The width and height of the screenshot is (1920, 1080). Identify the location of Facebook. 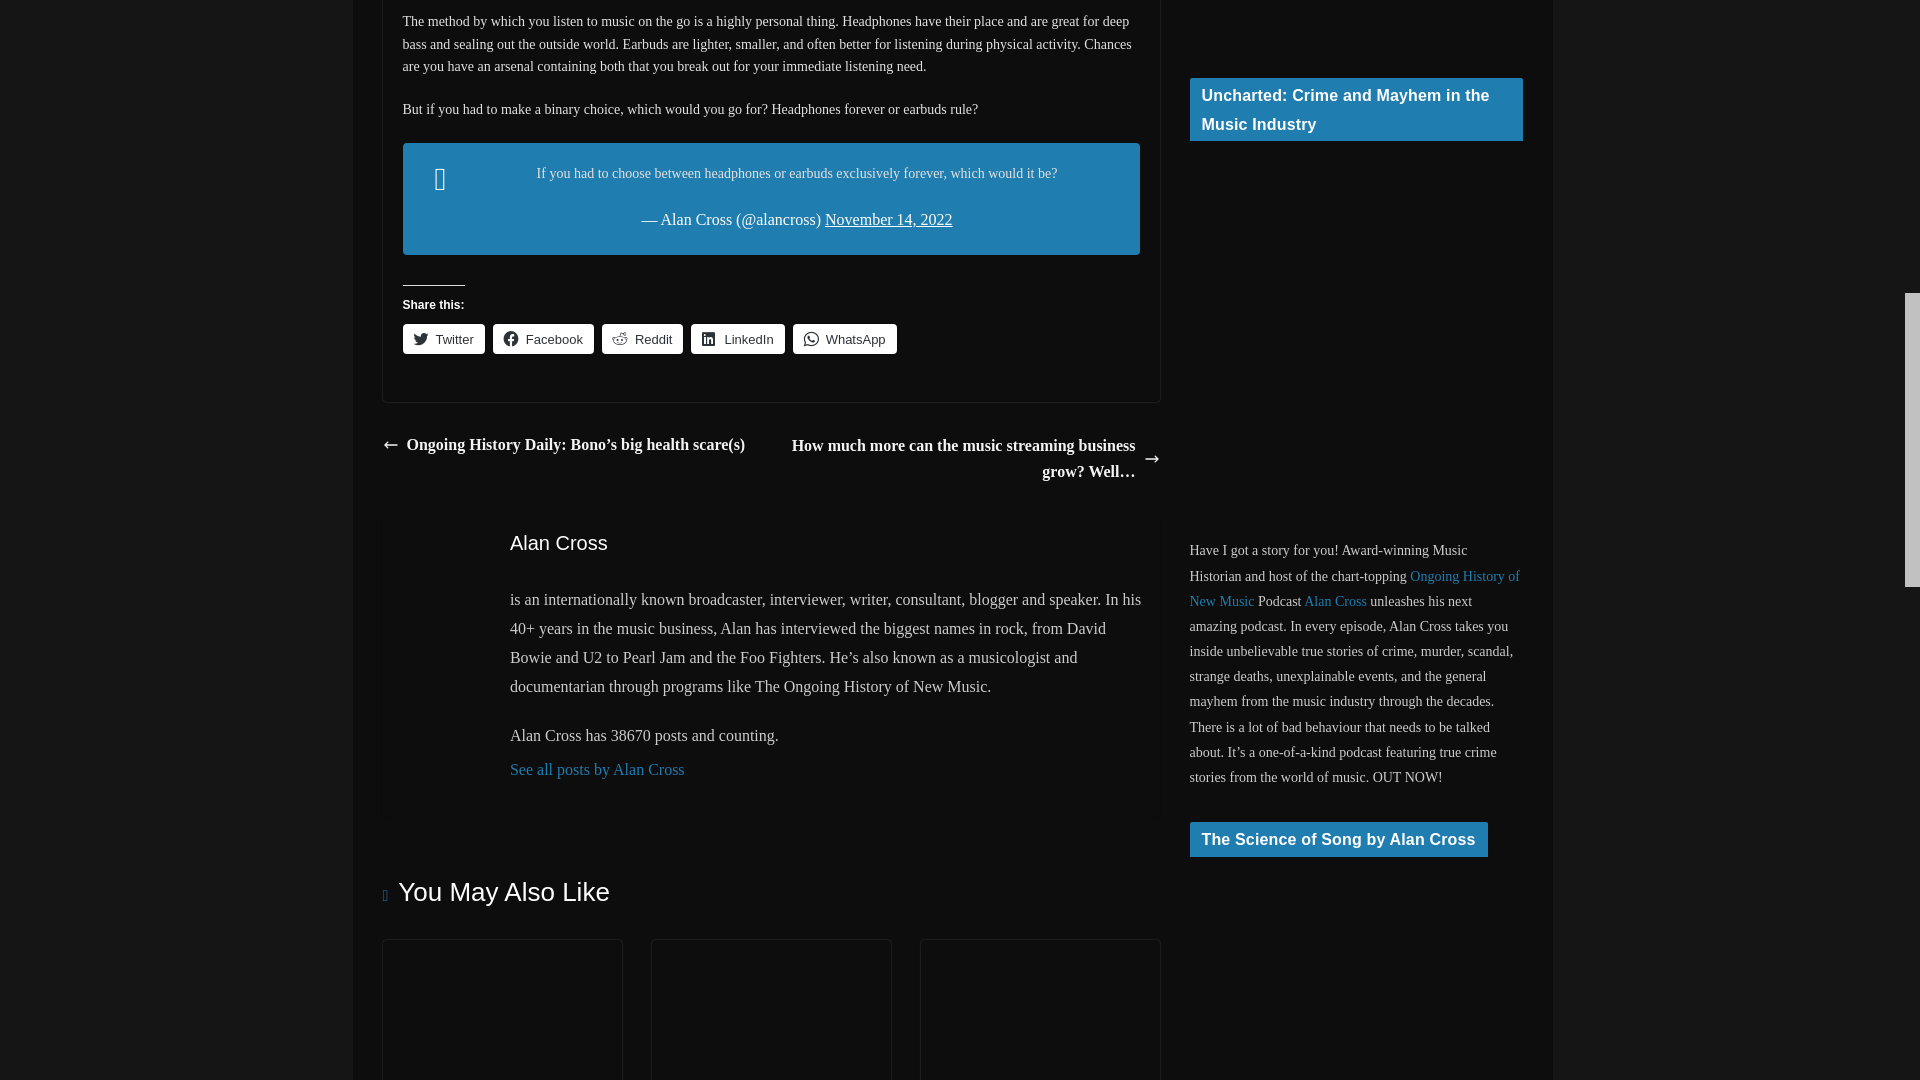
(543, 339).